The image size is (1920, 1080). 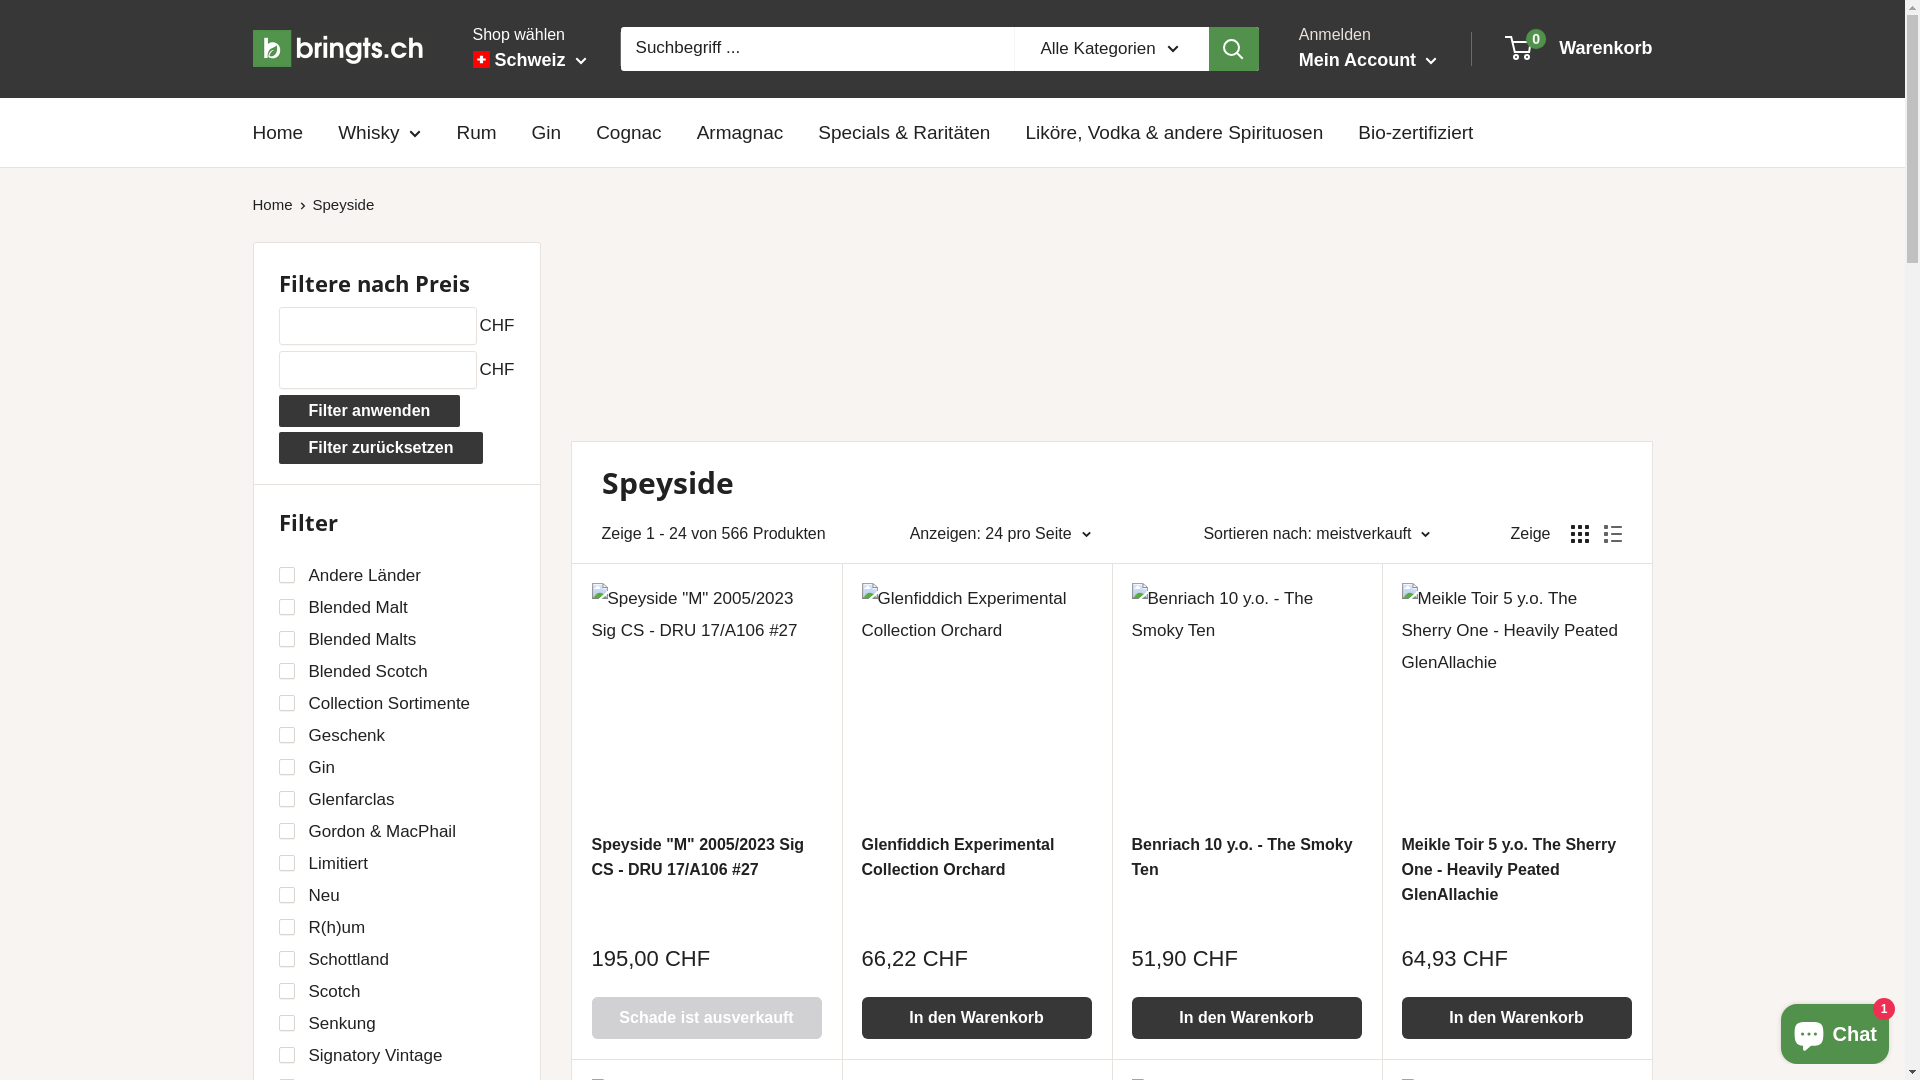 What do you see at coordinates (547, 133) in the screenshot?
I see `Gin` at bounding box center [547, 133].